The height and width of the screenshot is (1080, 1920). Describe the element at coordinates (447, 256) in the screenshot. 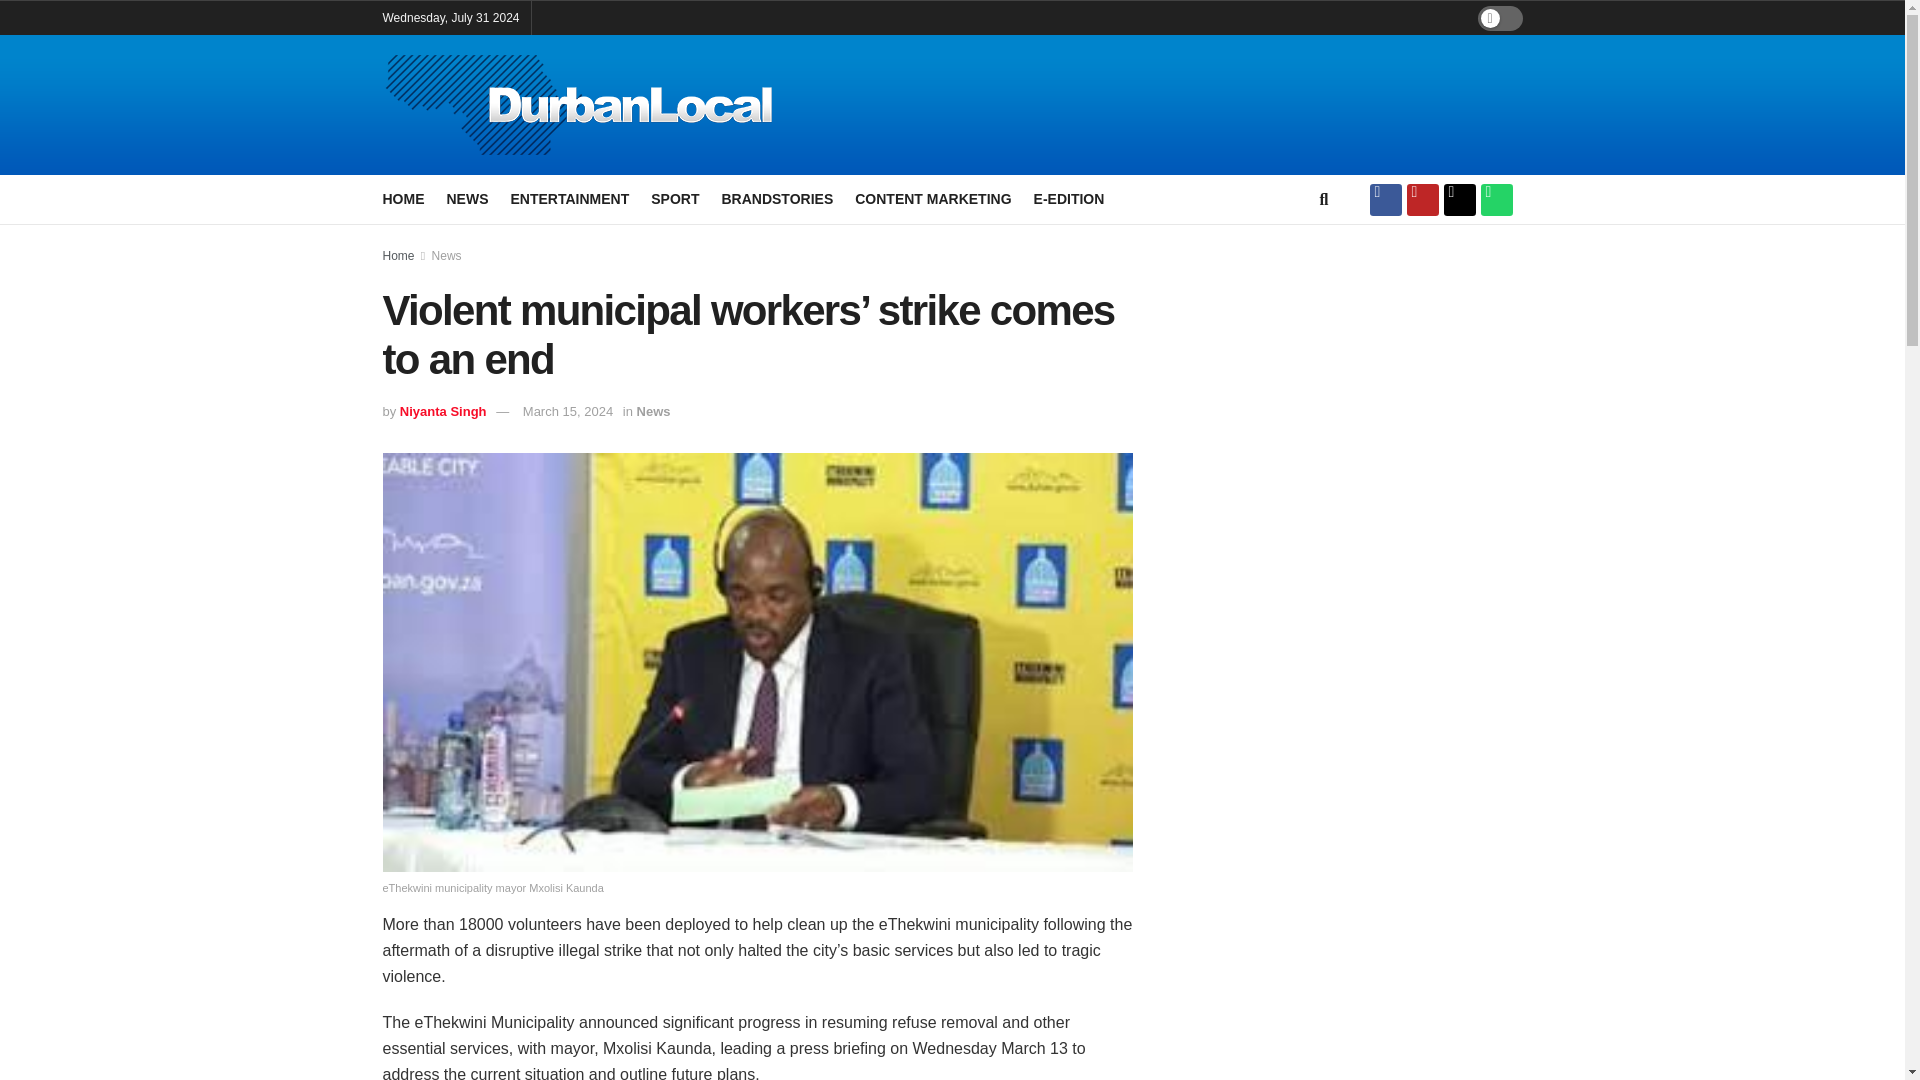

I see `News` at that location.